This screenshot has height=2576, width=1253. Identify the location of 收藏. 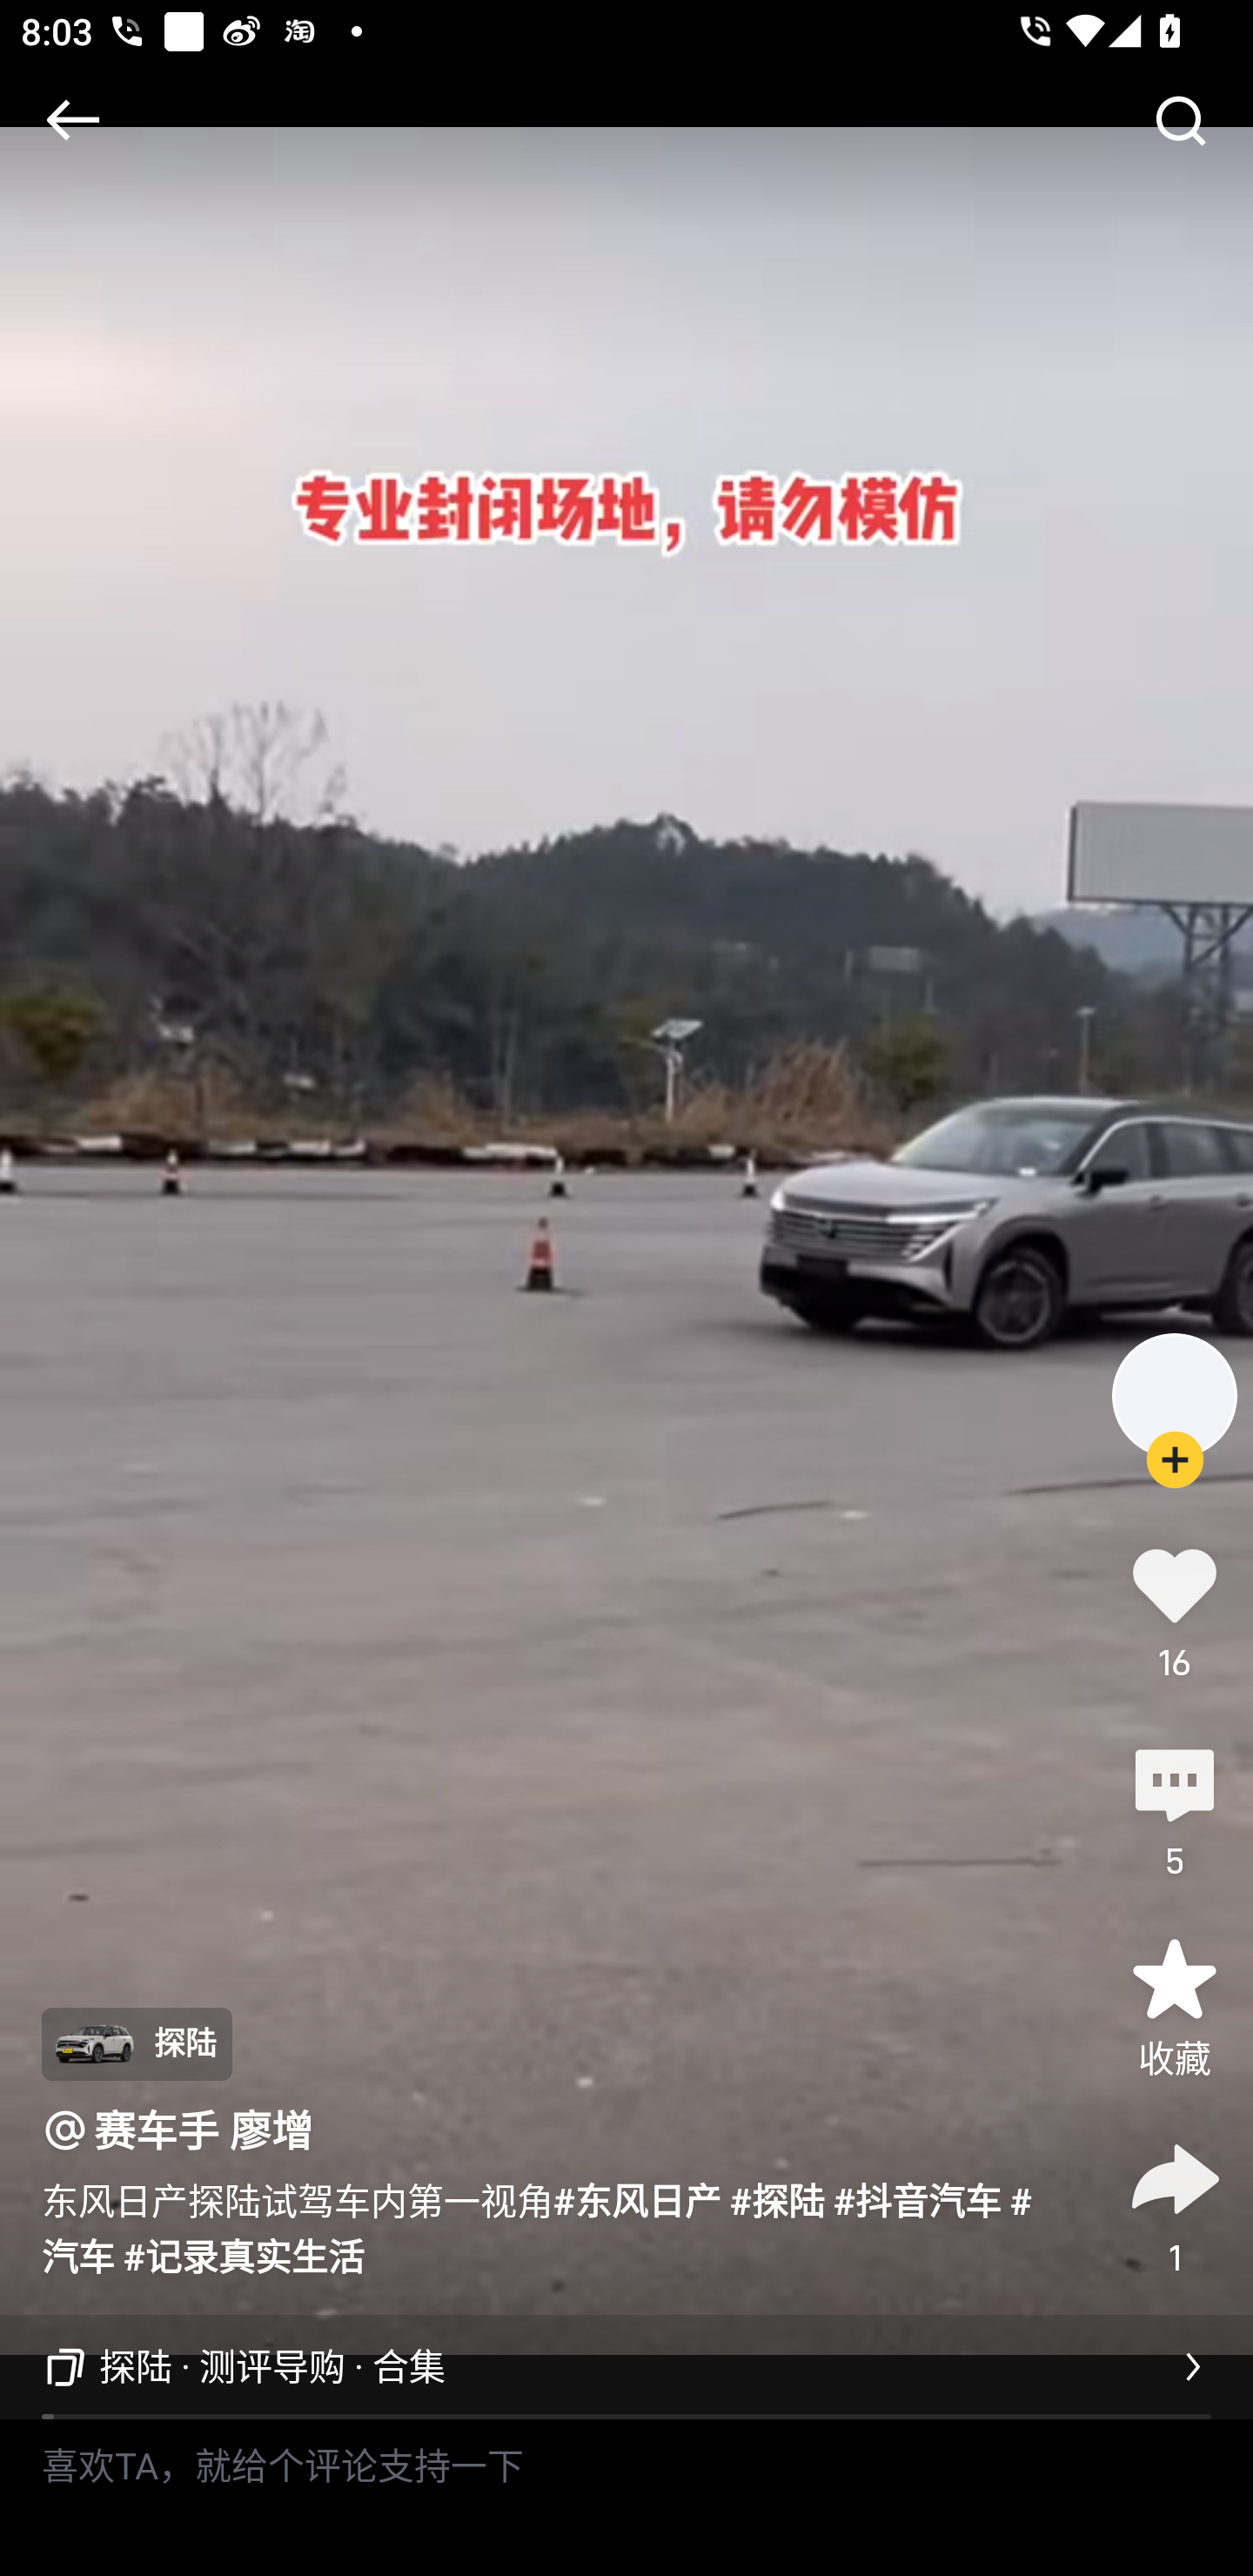
(1175, 2007).